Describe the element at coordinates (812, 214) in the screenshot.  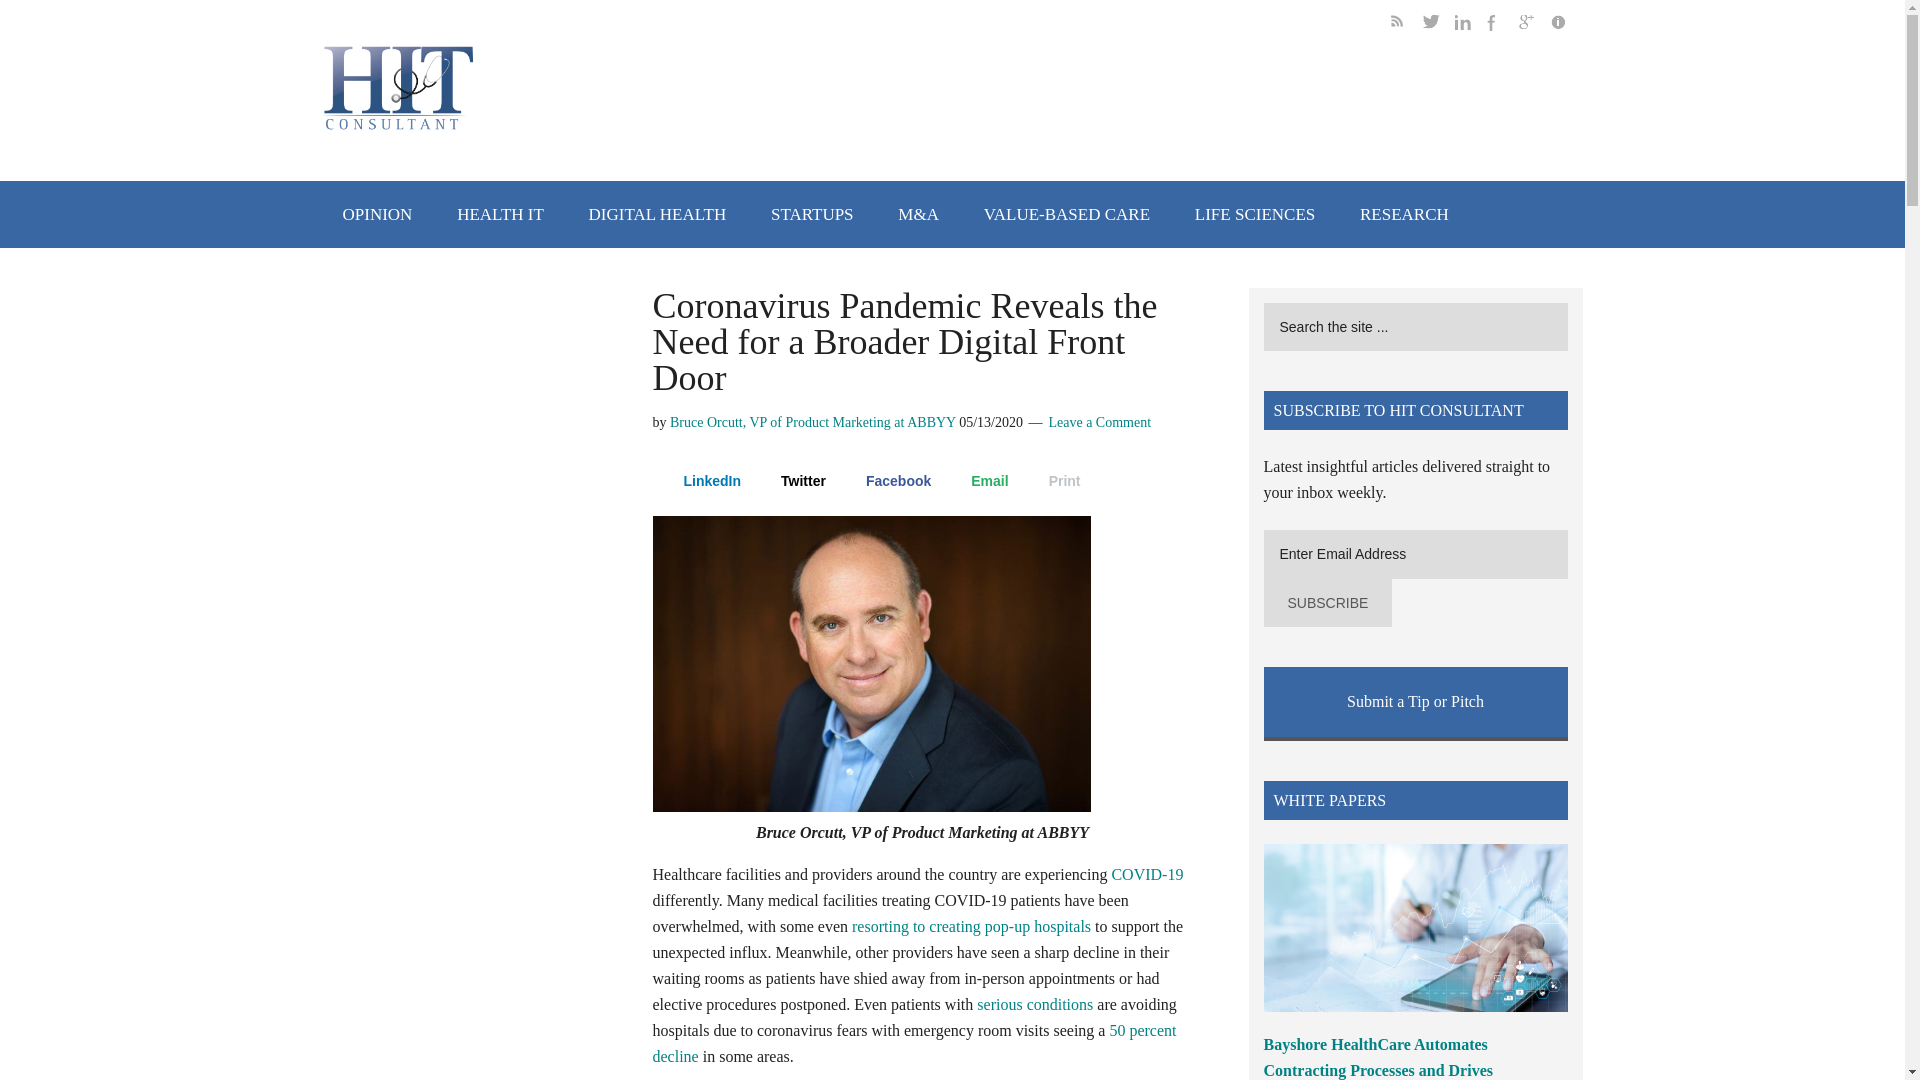
I see `STARTUPS` at that location.